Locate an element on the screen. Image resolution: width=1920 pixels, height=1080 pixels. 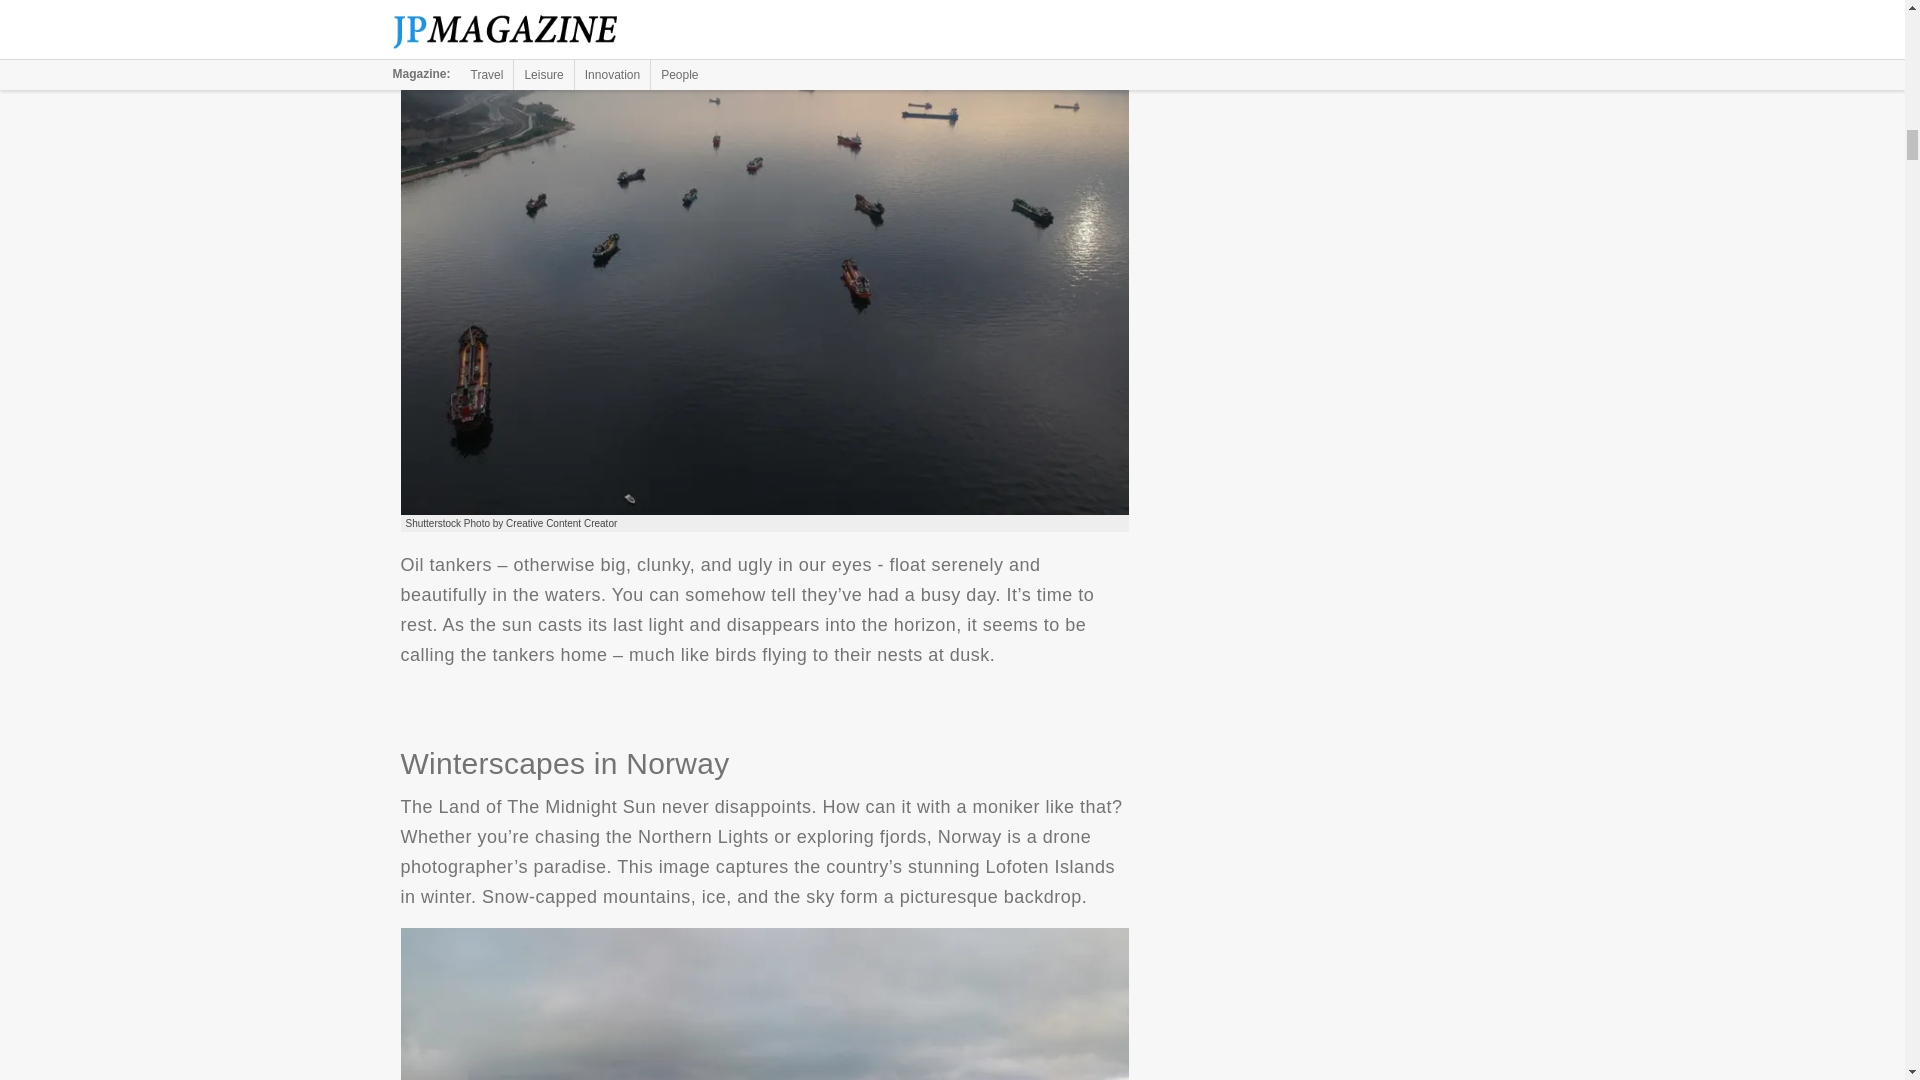
Winterscapes in Norway is located at coordinates (764, 1004).